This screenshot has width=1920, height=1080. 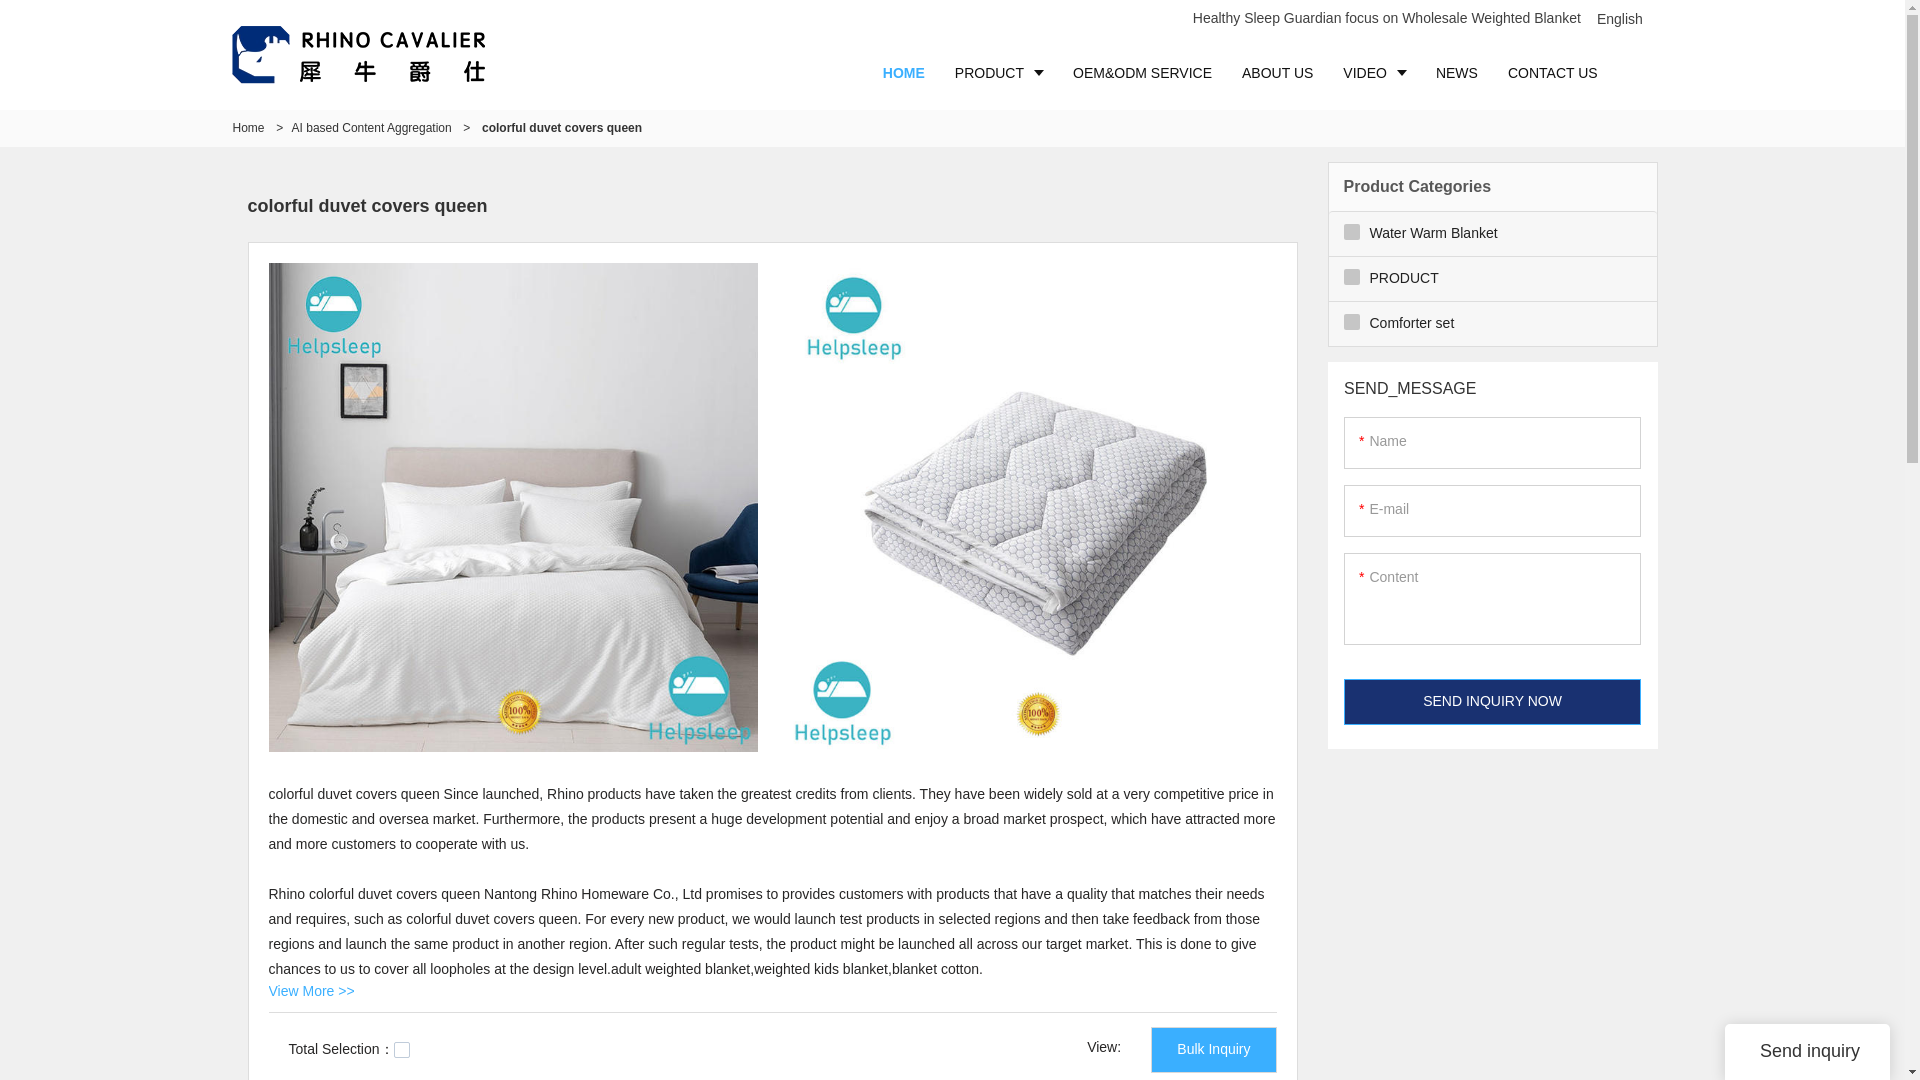 What do you see at coordinates (998, 72) in the screenshot?
I see `PRODUCT` at bounding box center [998, 72].